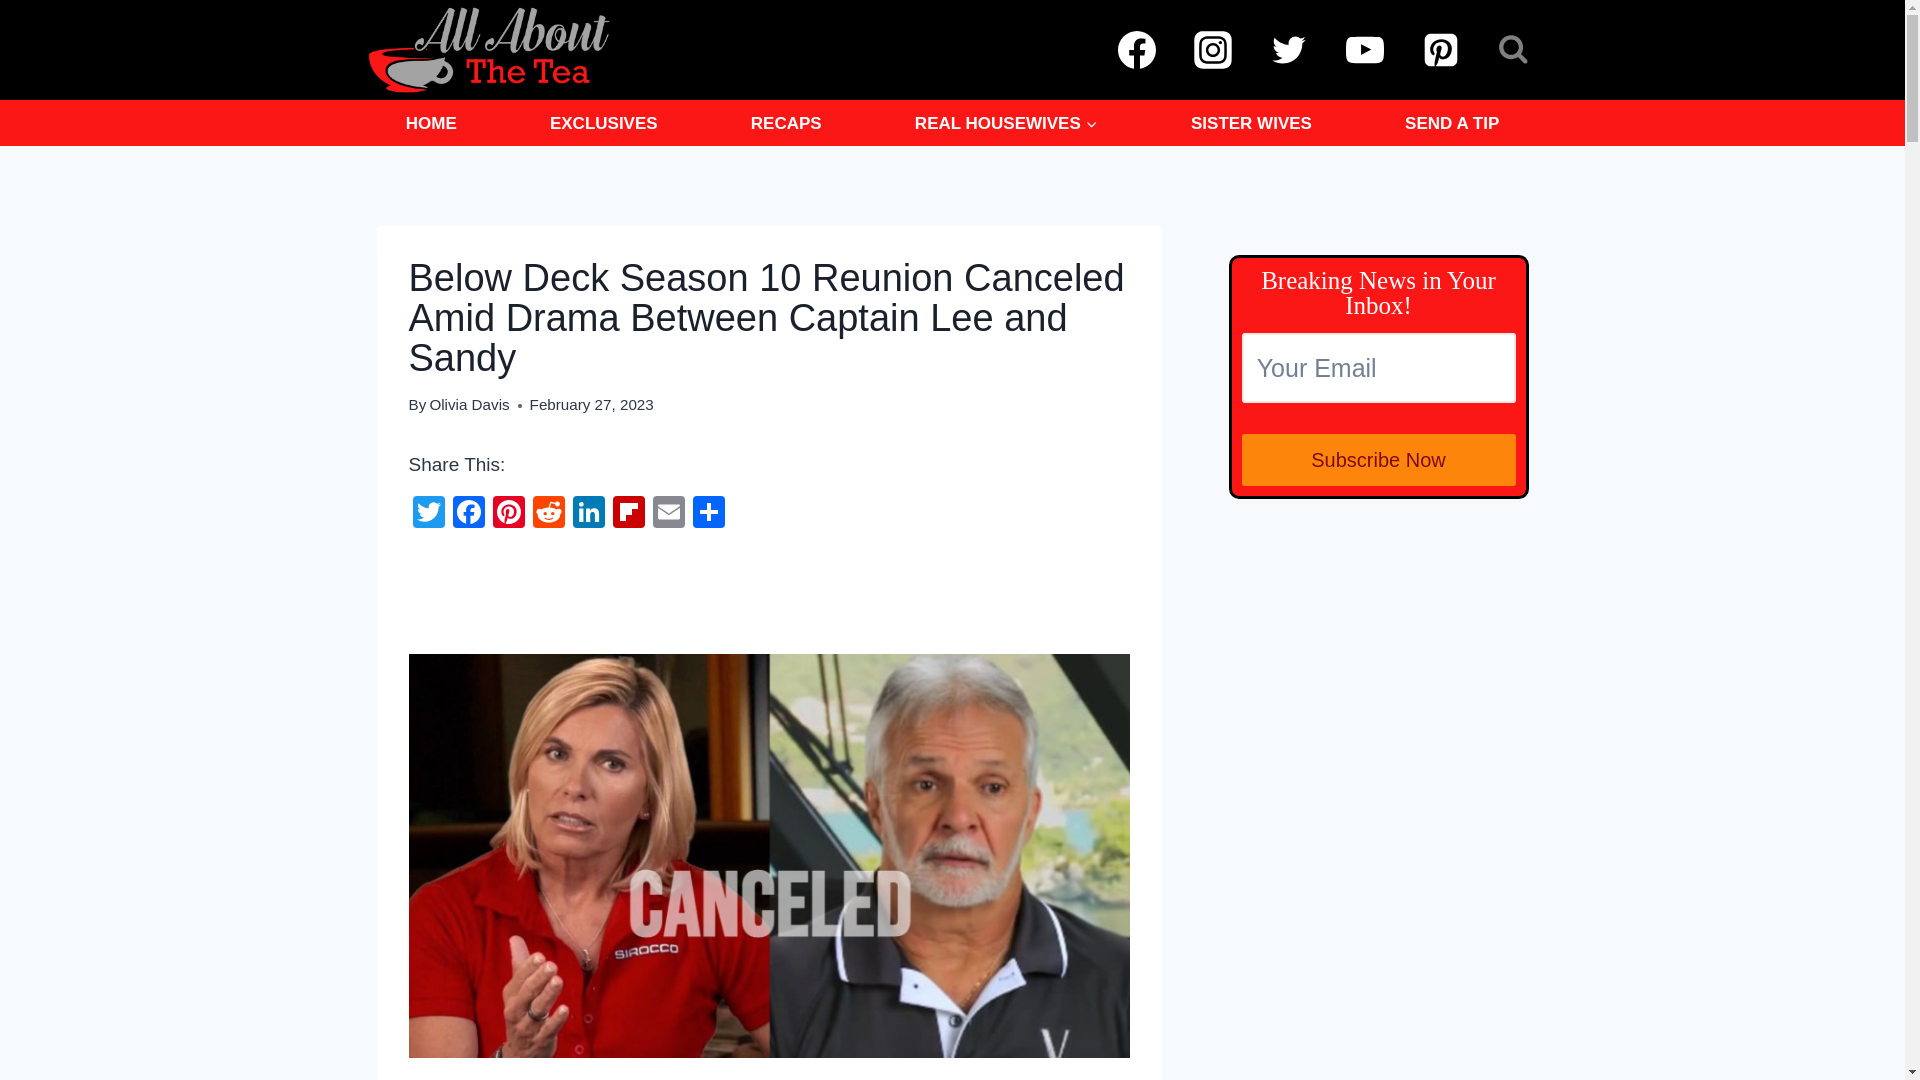  What do you see at coordinates (668, 514) in the screenshot?
I see `Email` at bounding box center [668, 514].